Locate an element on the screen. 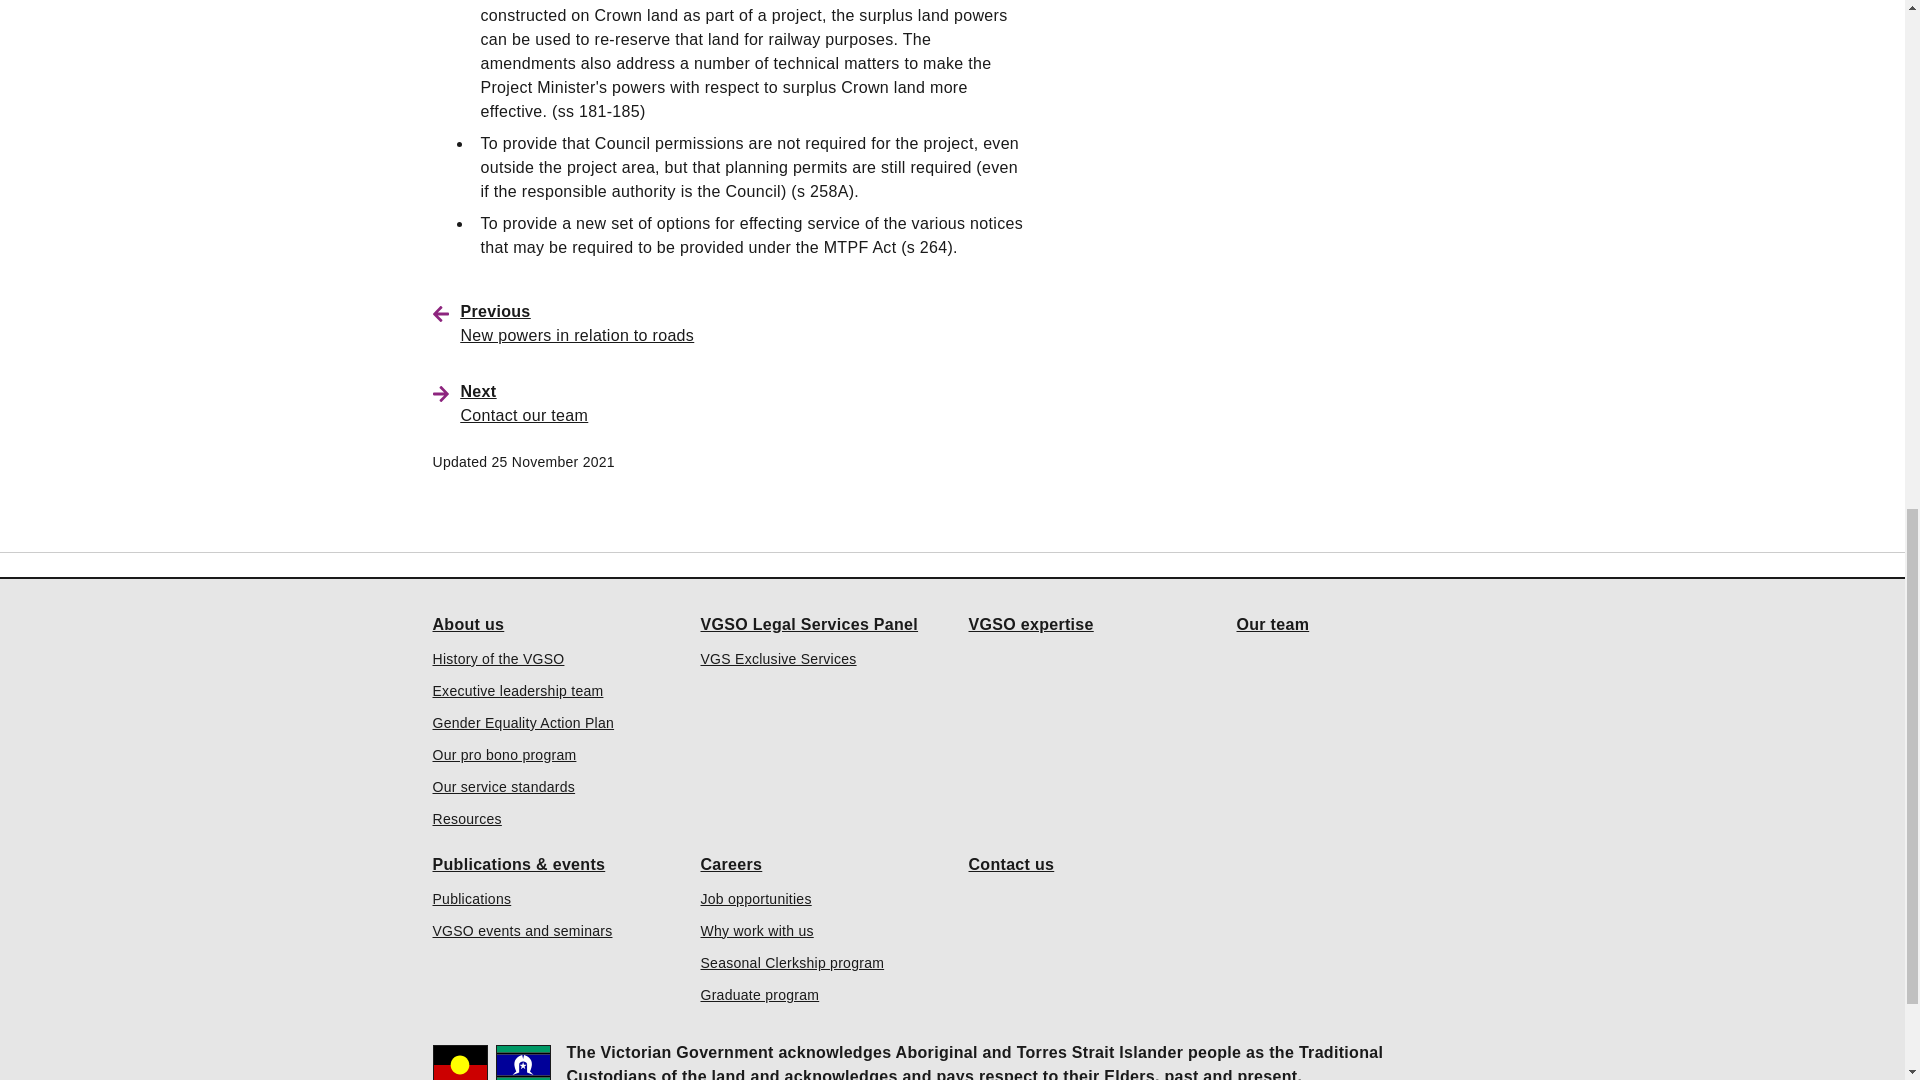  Careers is located at coordinates (731, 864).